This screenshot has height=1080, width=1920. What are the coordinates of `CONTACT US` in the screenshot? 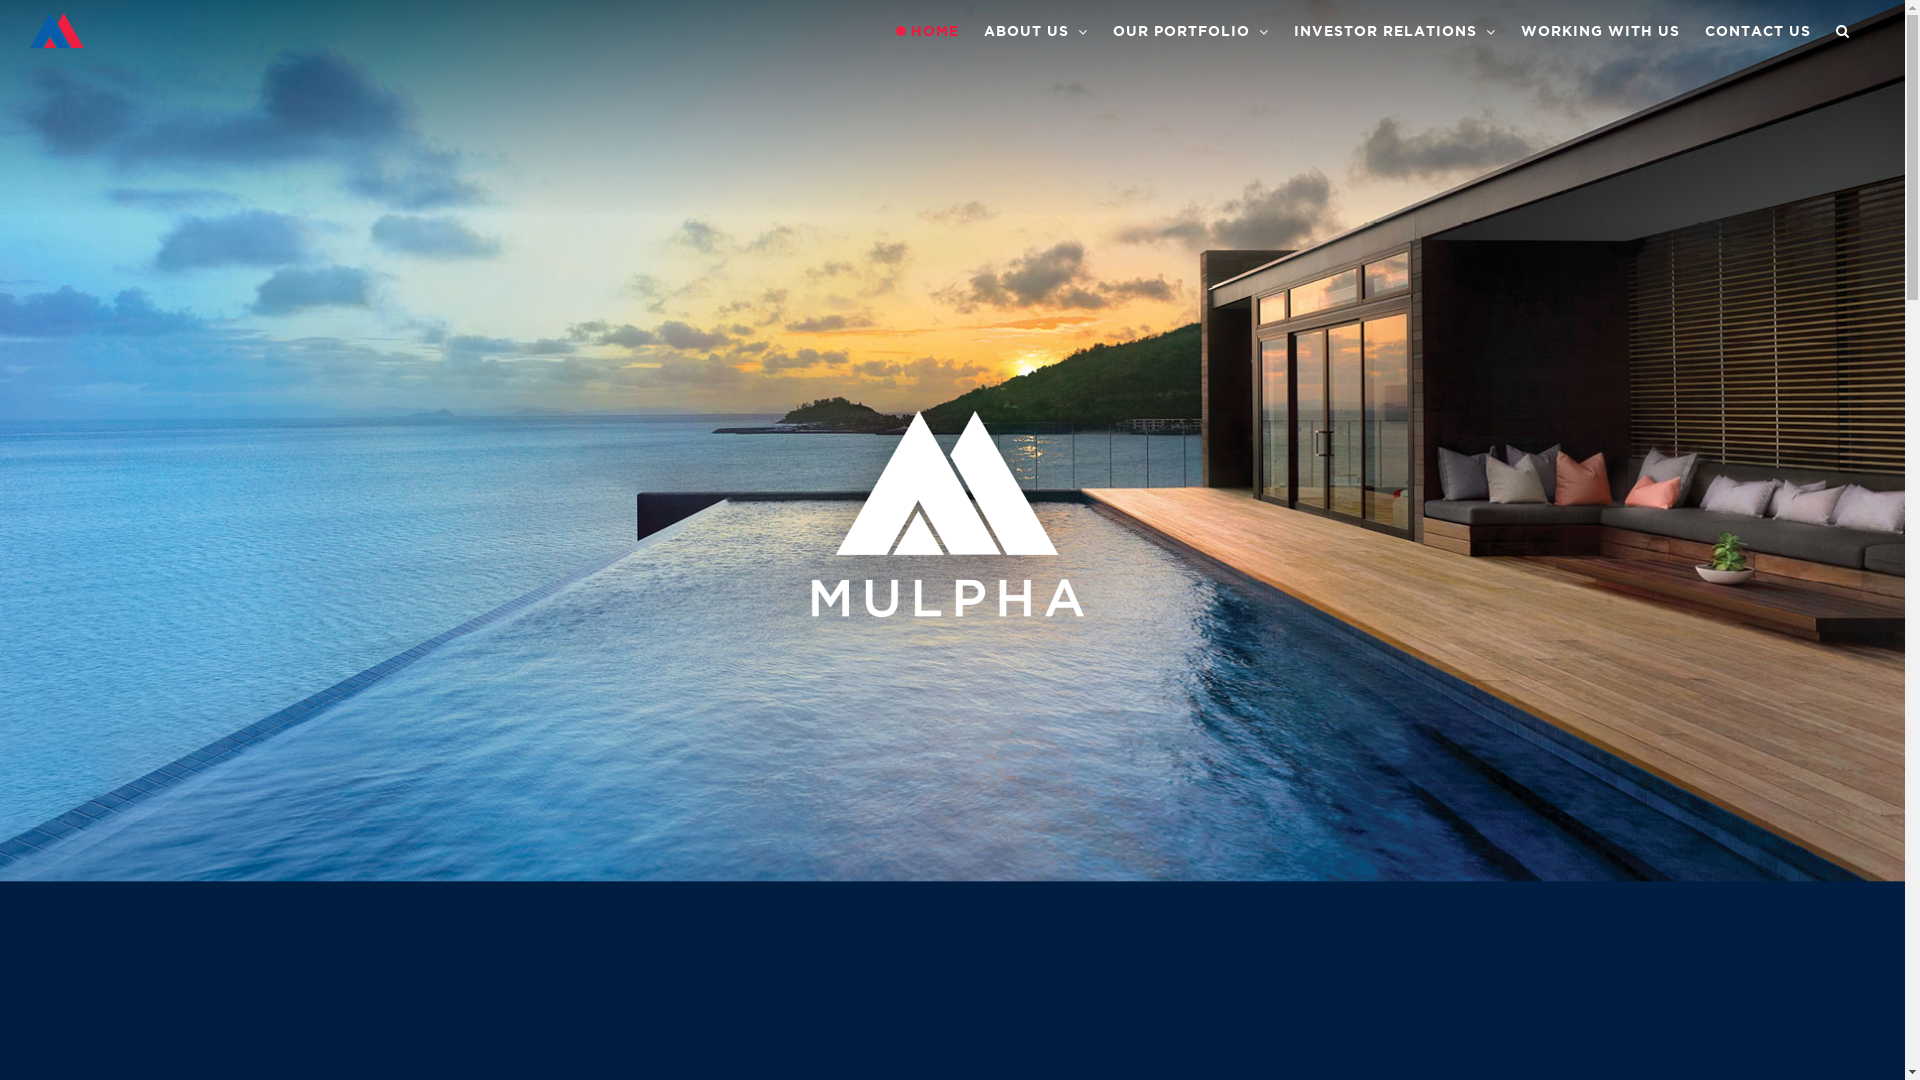 It's located at (1758, 31).